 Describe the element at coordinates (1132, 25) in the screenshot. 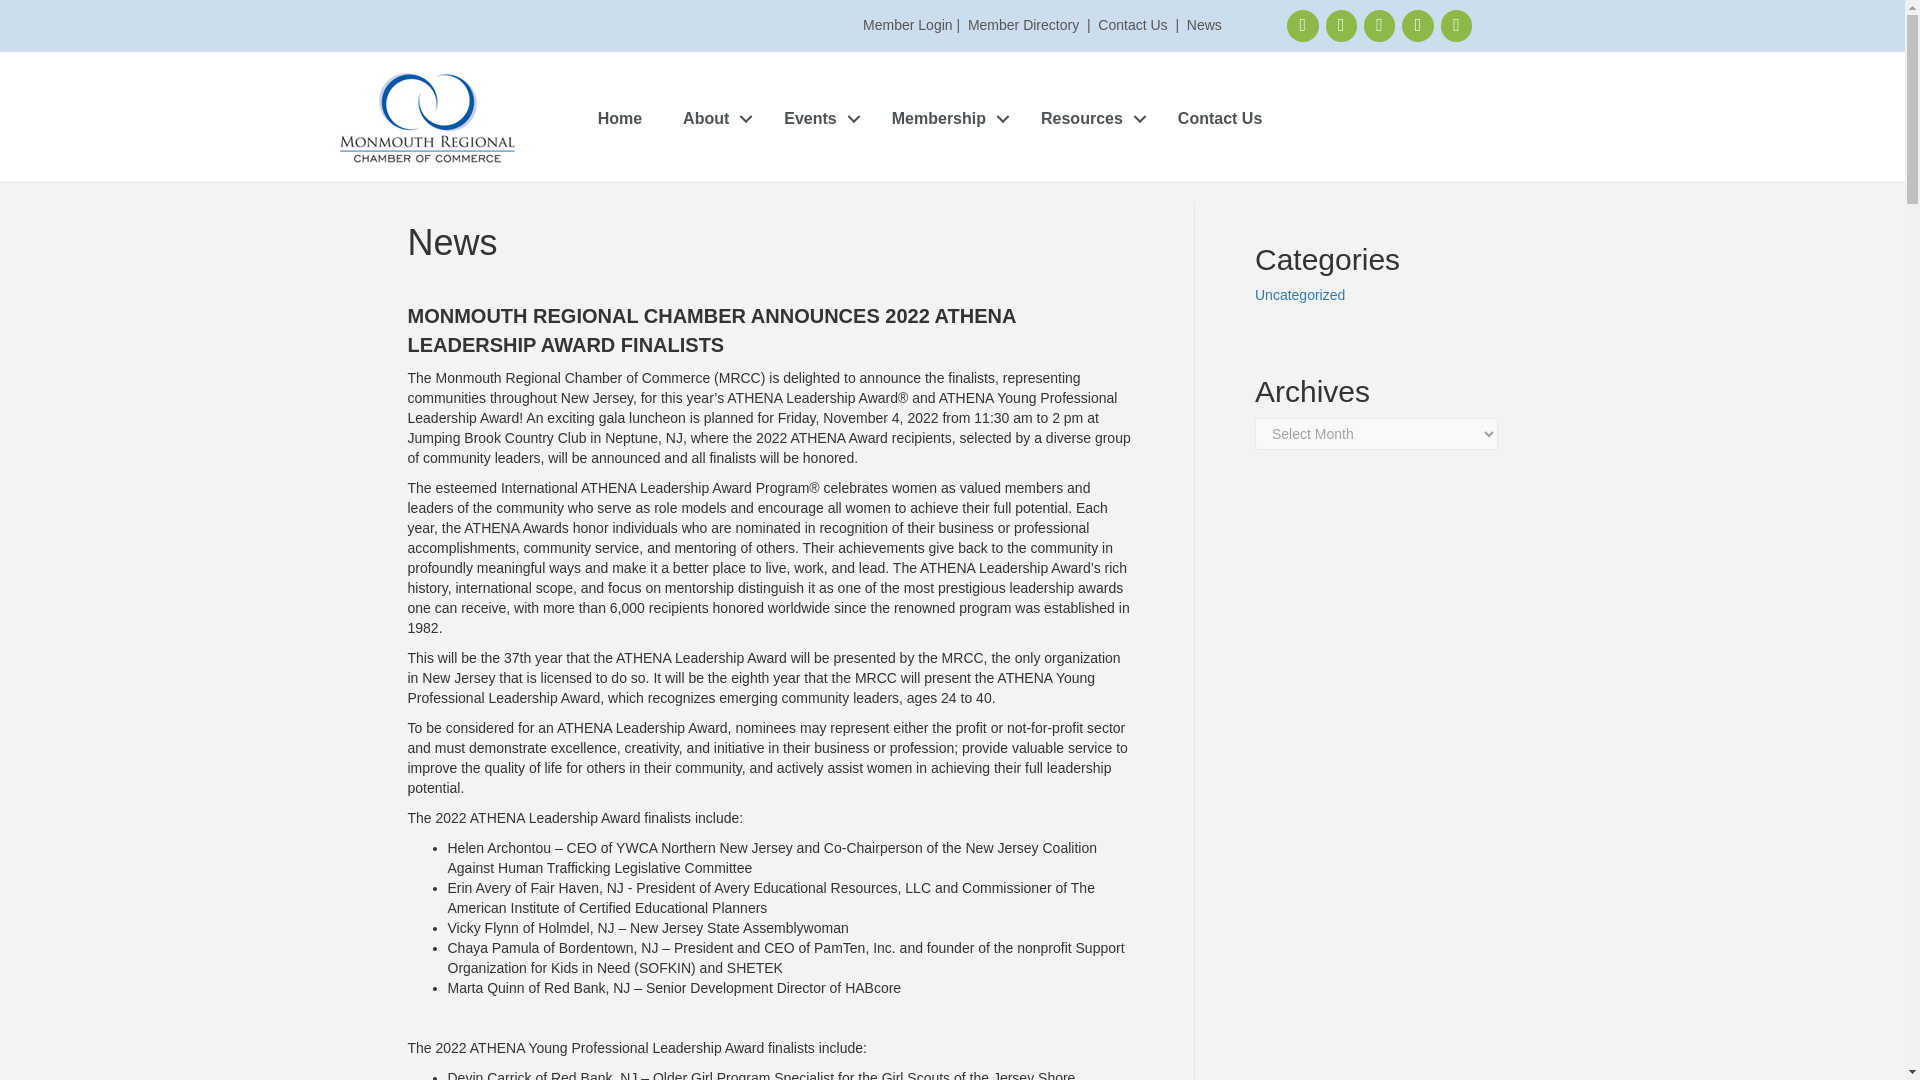

I see `Contact Us` at that location.